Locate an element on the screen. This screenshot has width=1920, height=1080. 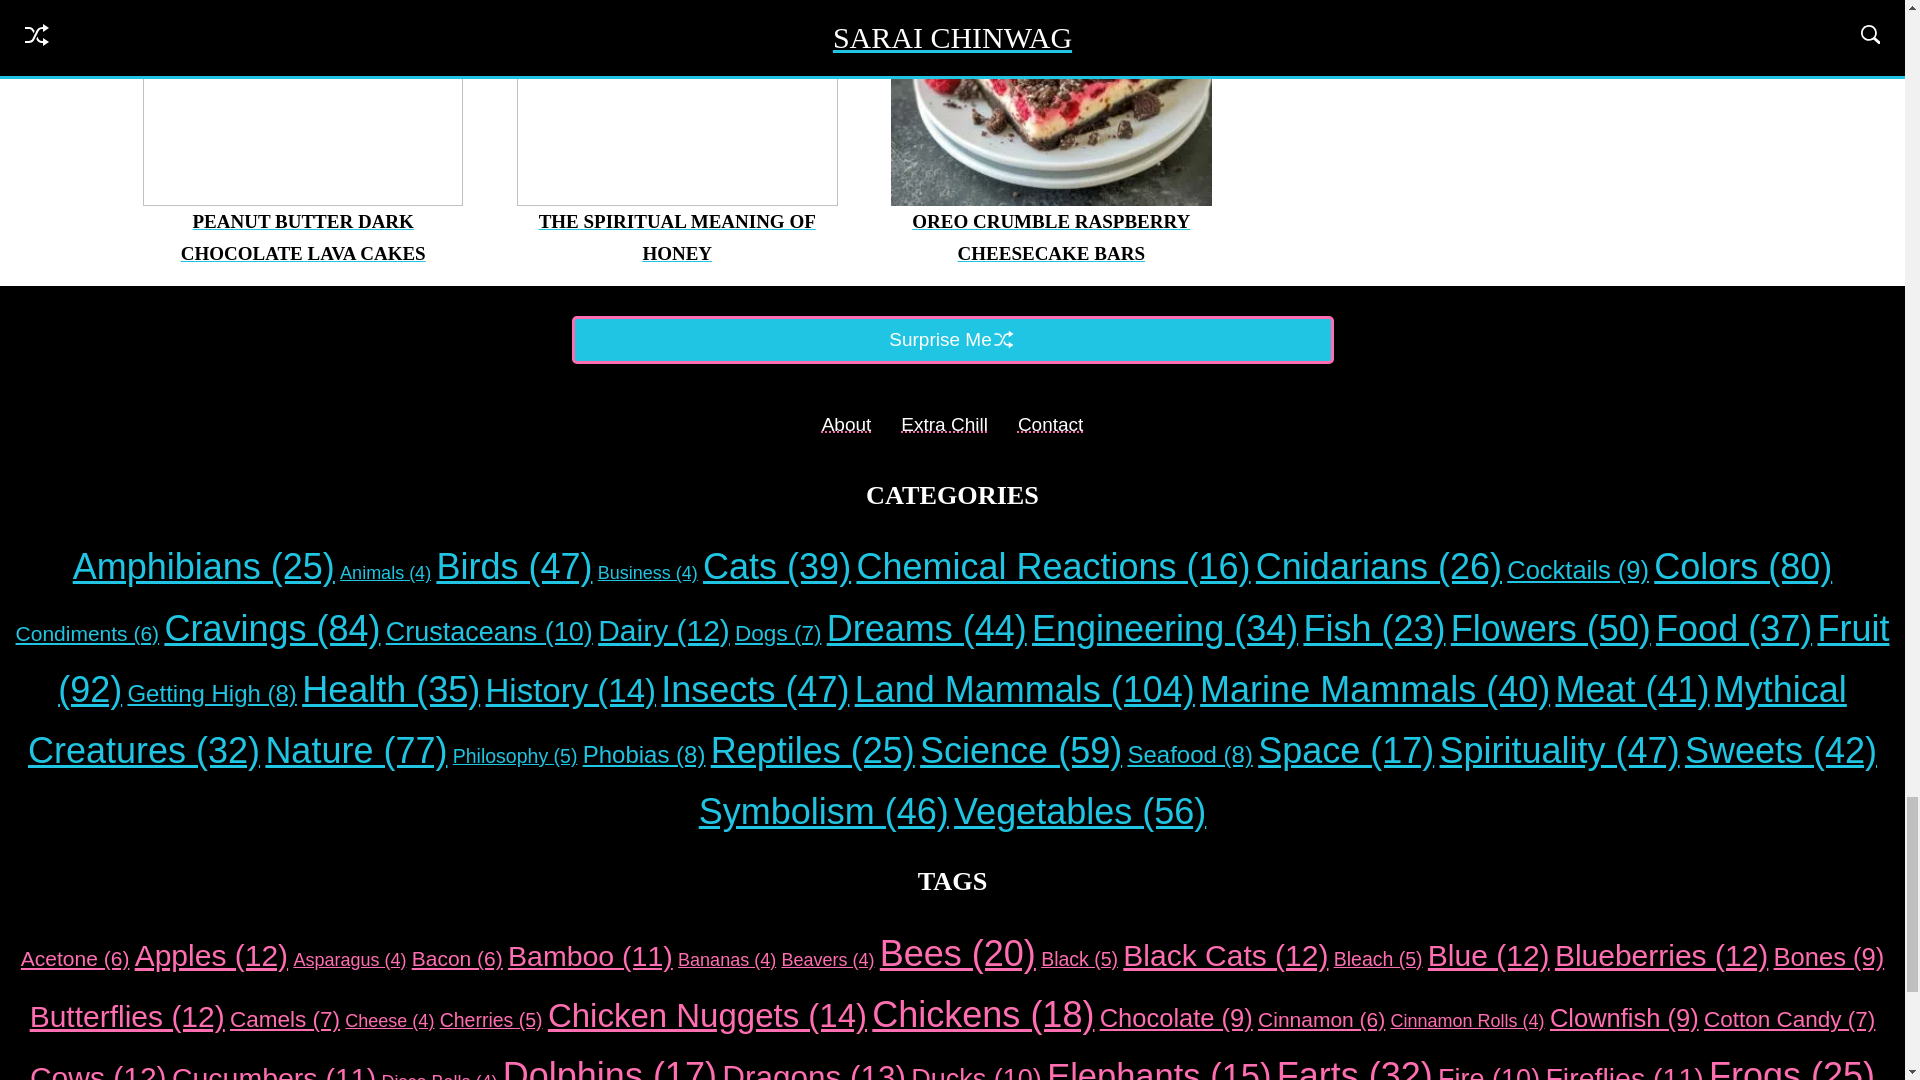
PEANUT BUTTER DARK CHOCOLATE LAVA CAKES is located at coordinates (303, 236).